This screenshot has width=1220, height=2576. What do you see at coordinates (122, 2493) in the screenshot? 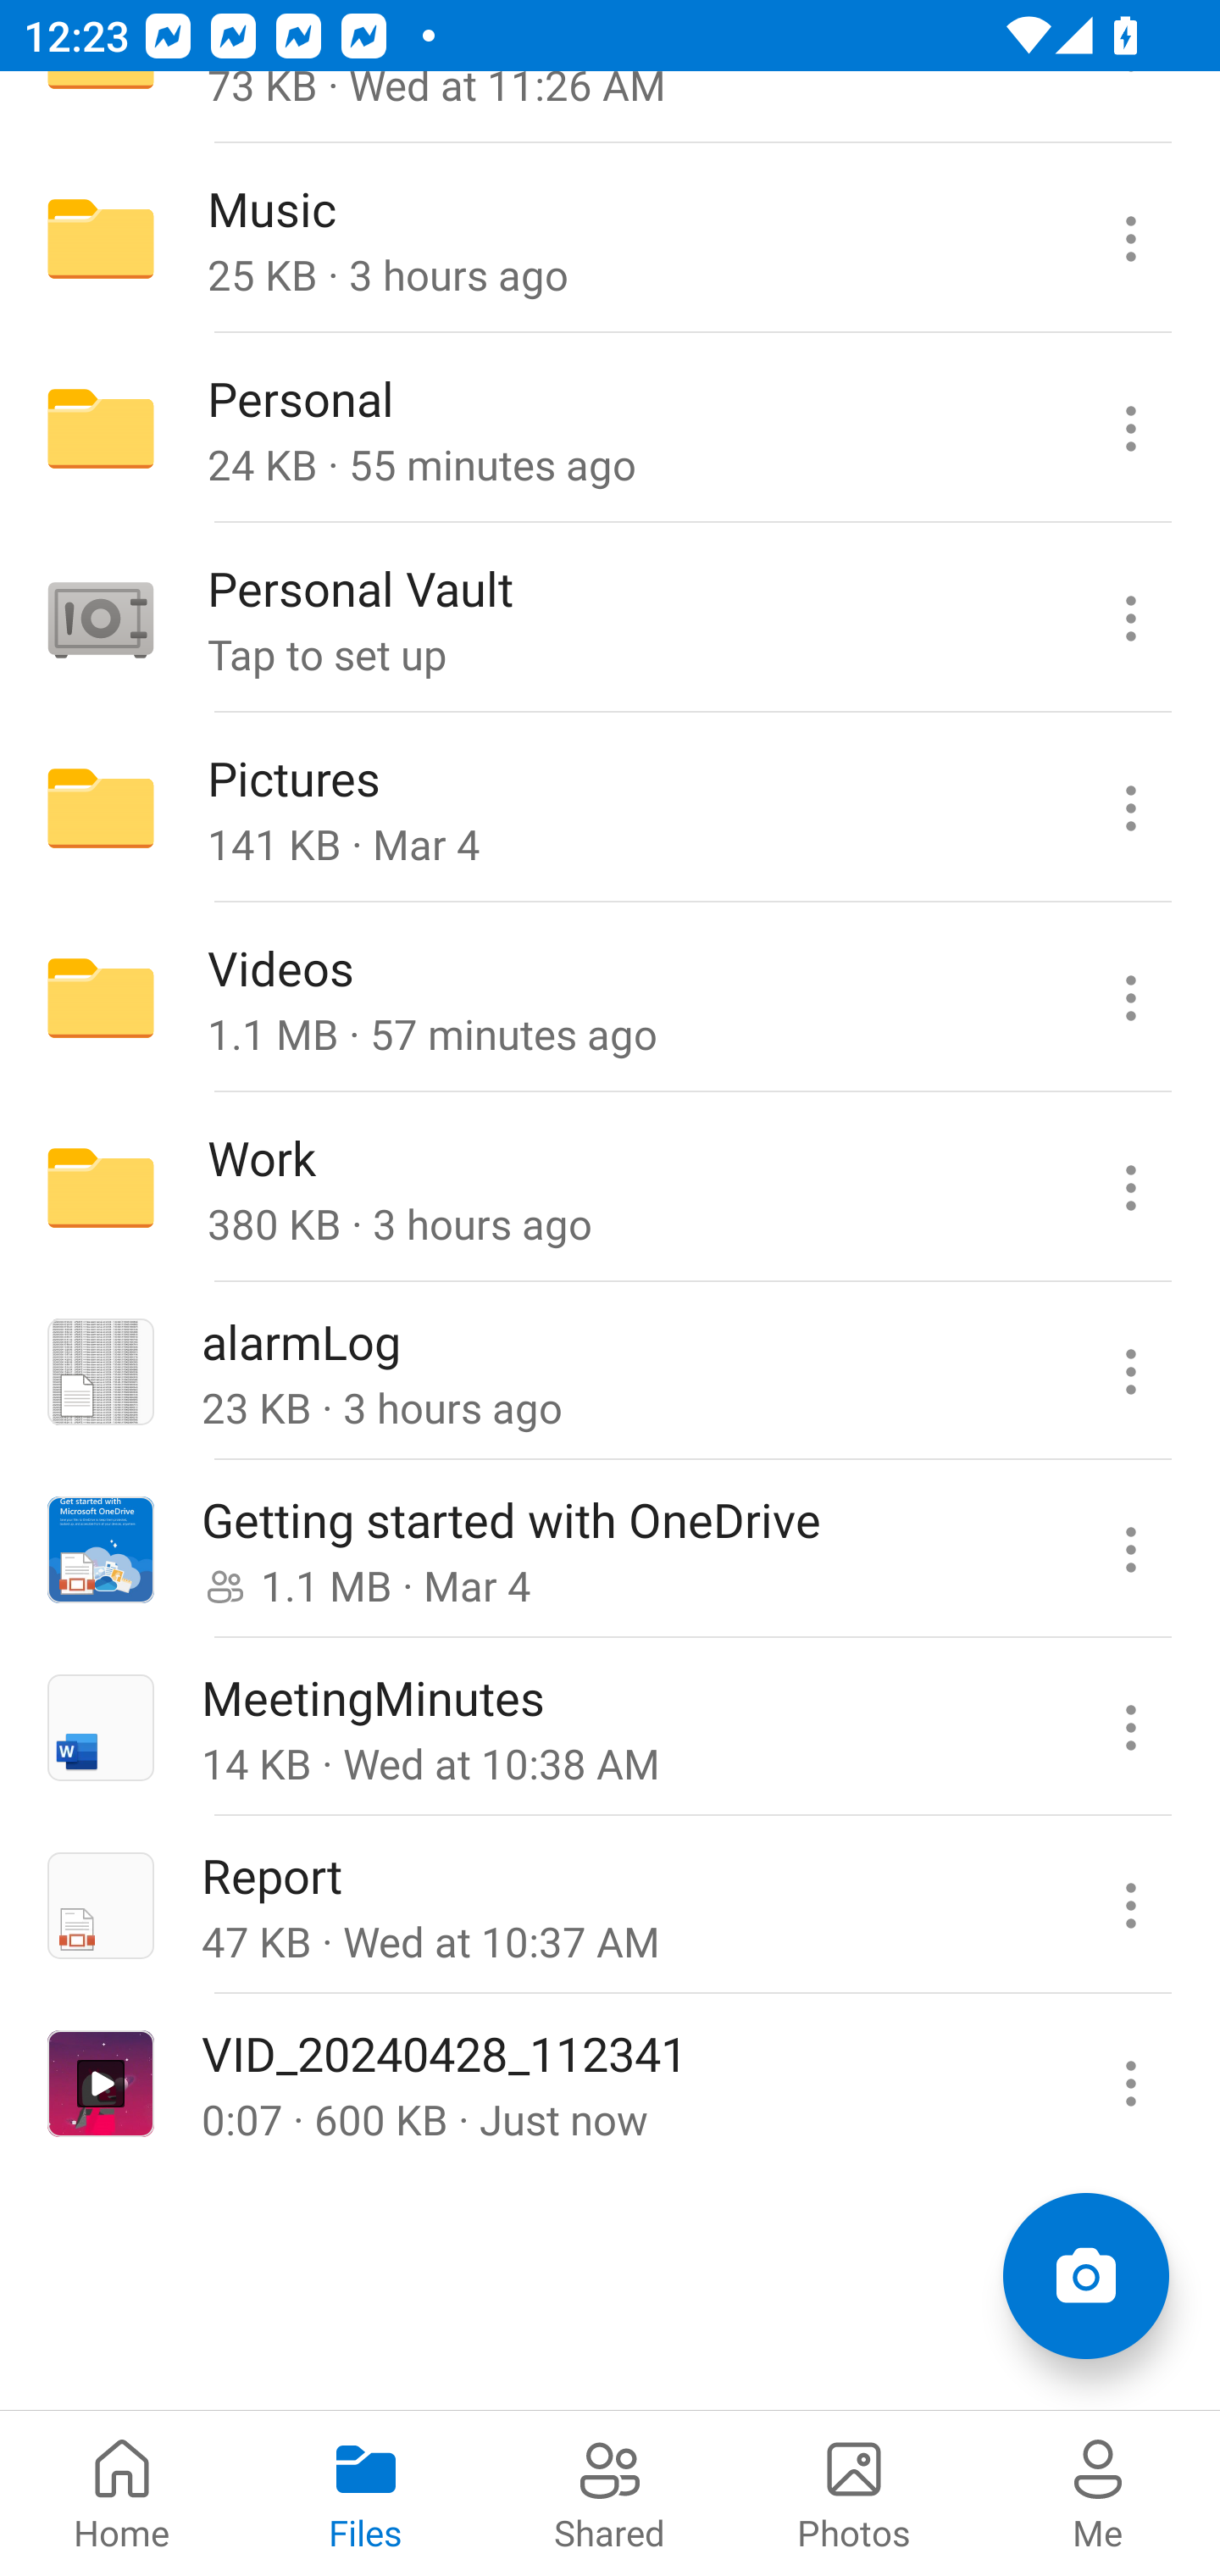
I see `Home pivot Home` at bounding box center [122, 2493].